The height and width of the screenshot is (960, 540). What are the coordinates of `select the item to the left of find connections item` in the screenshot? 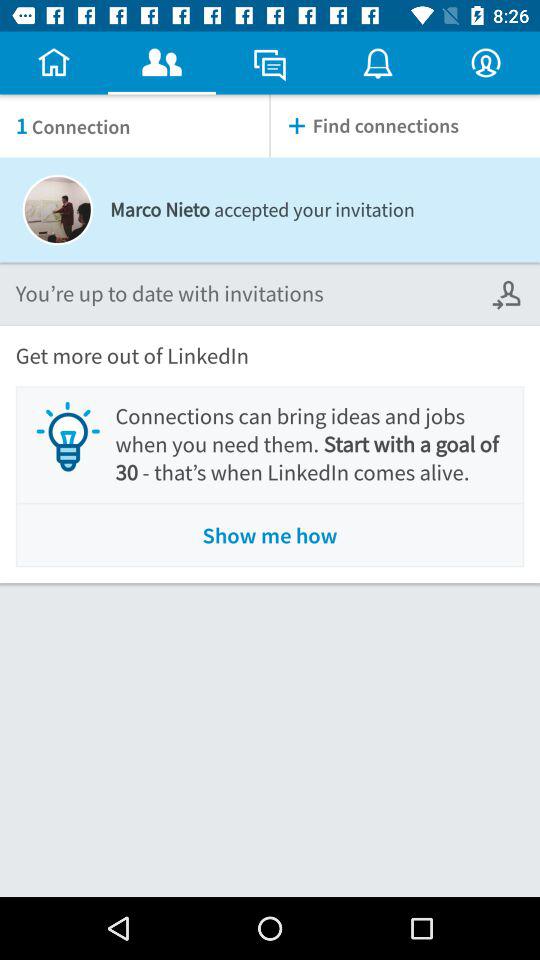 It's located at (134, 126).